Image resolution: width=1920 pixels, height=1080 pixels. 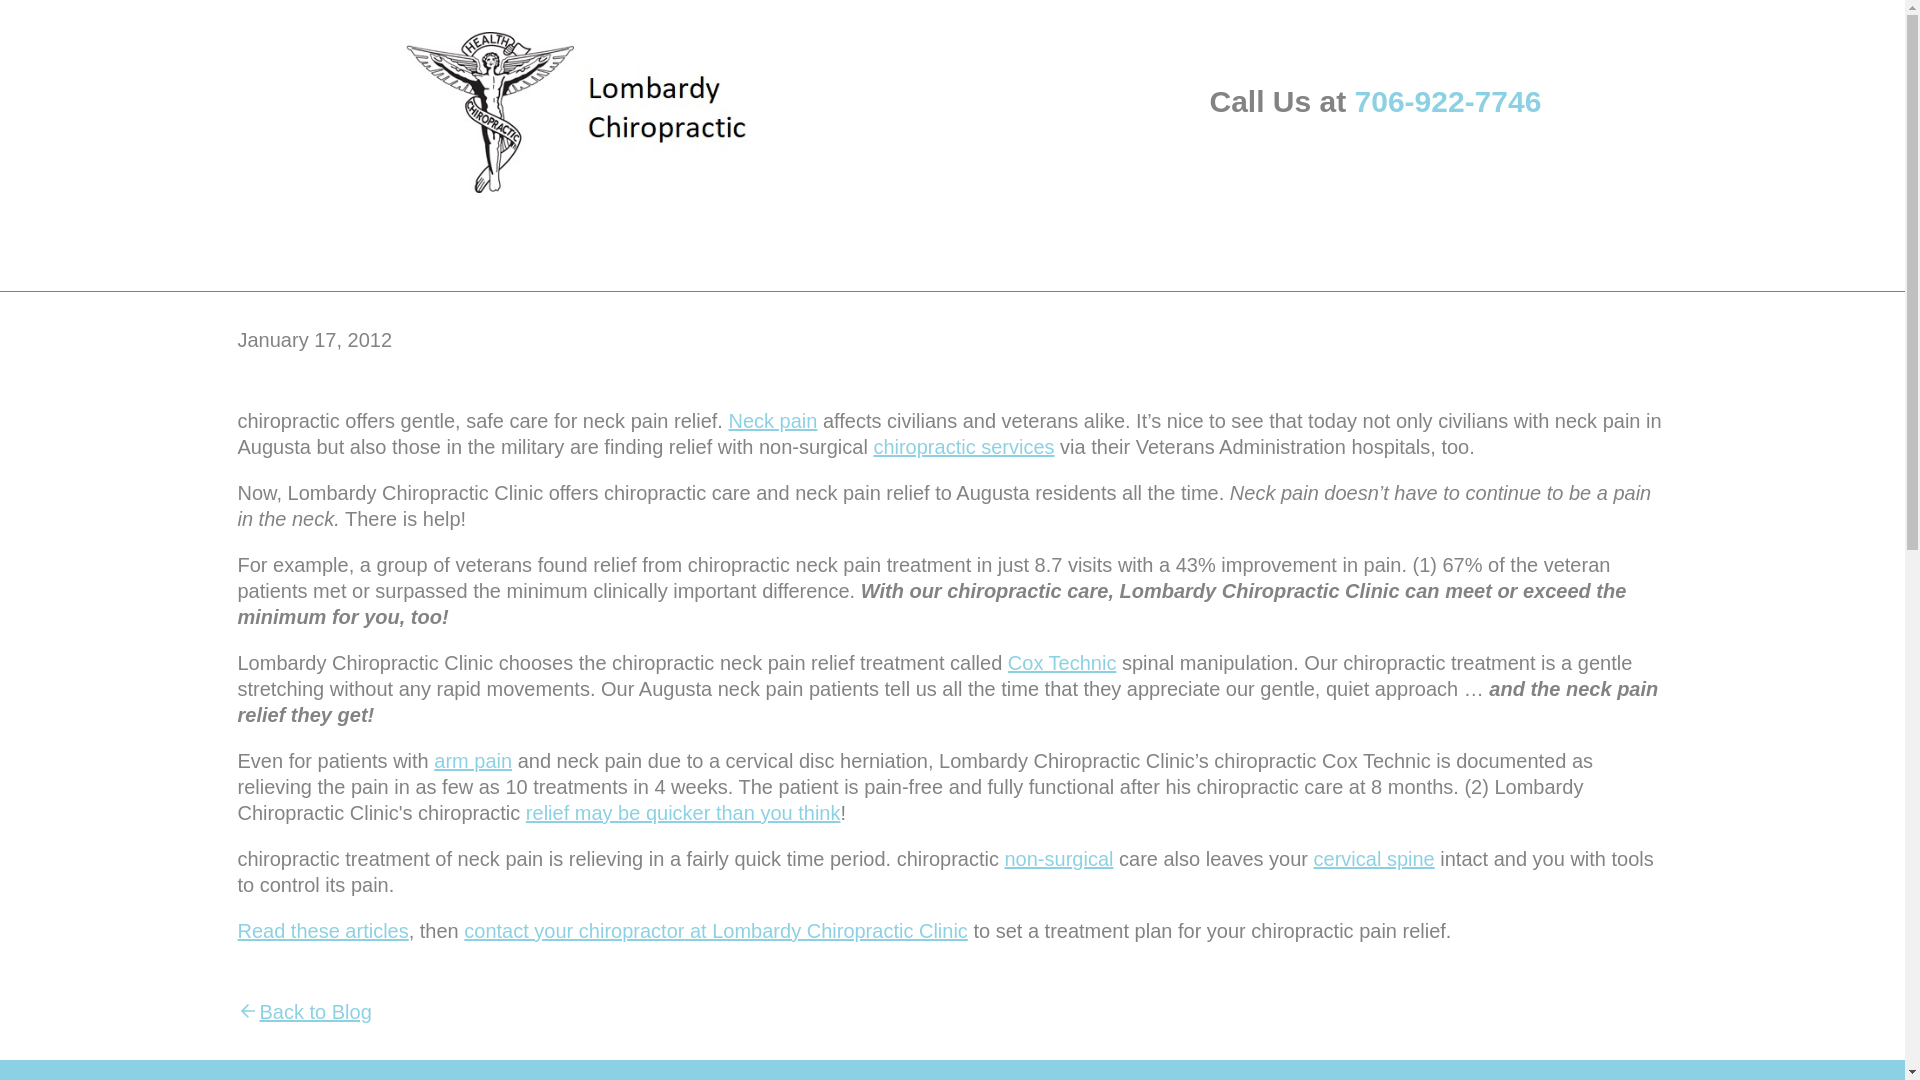 I want to click on Lombardy Chiropractic Clinic Home, so click(x=589, y=111).